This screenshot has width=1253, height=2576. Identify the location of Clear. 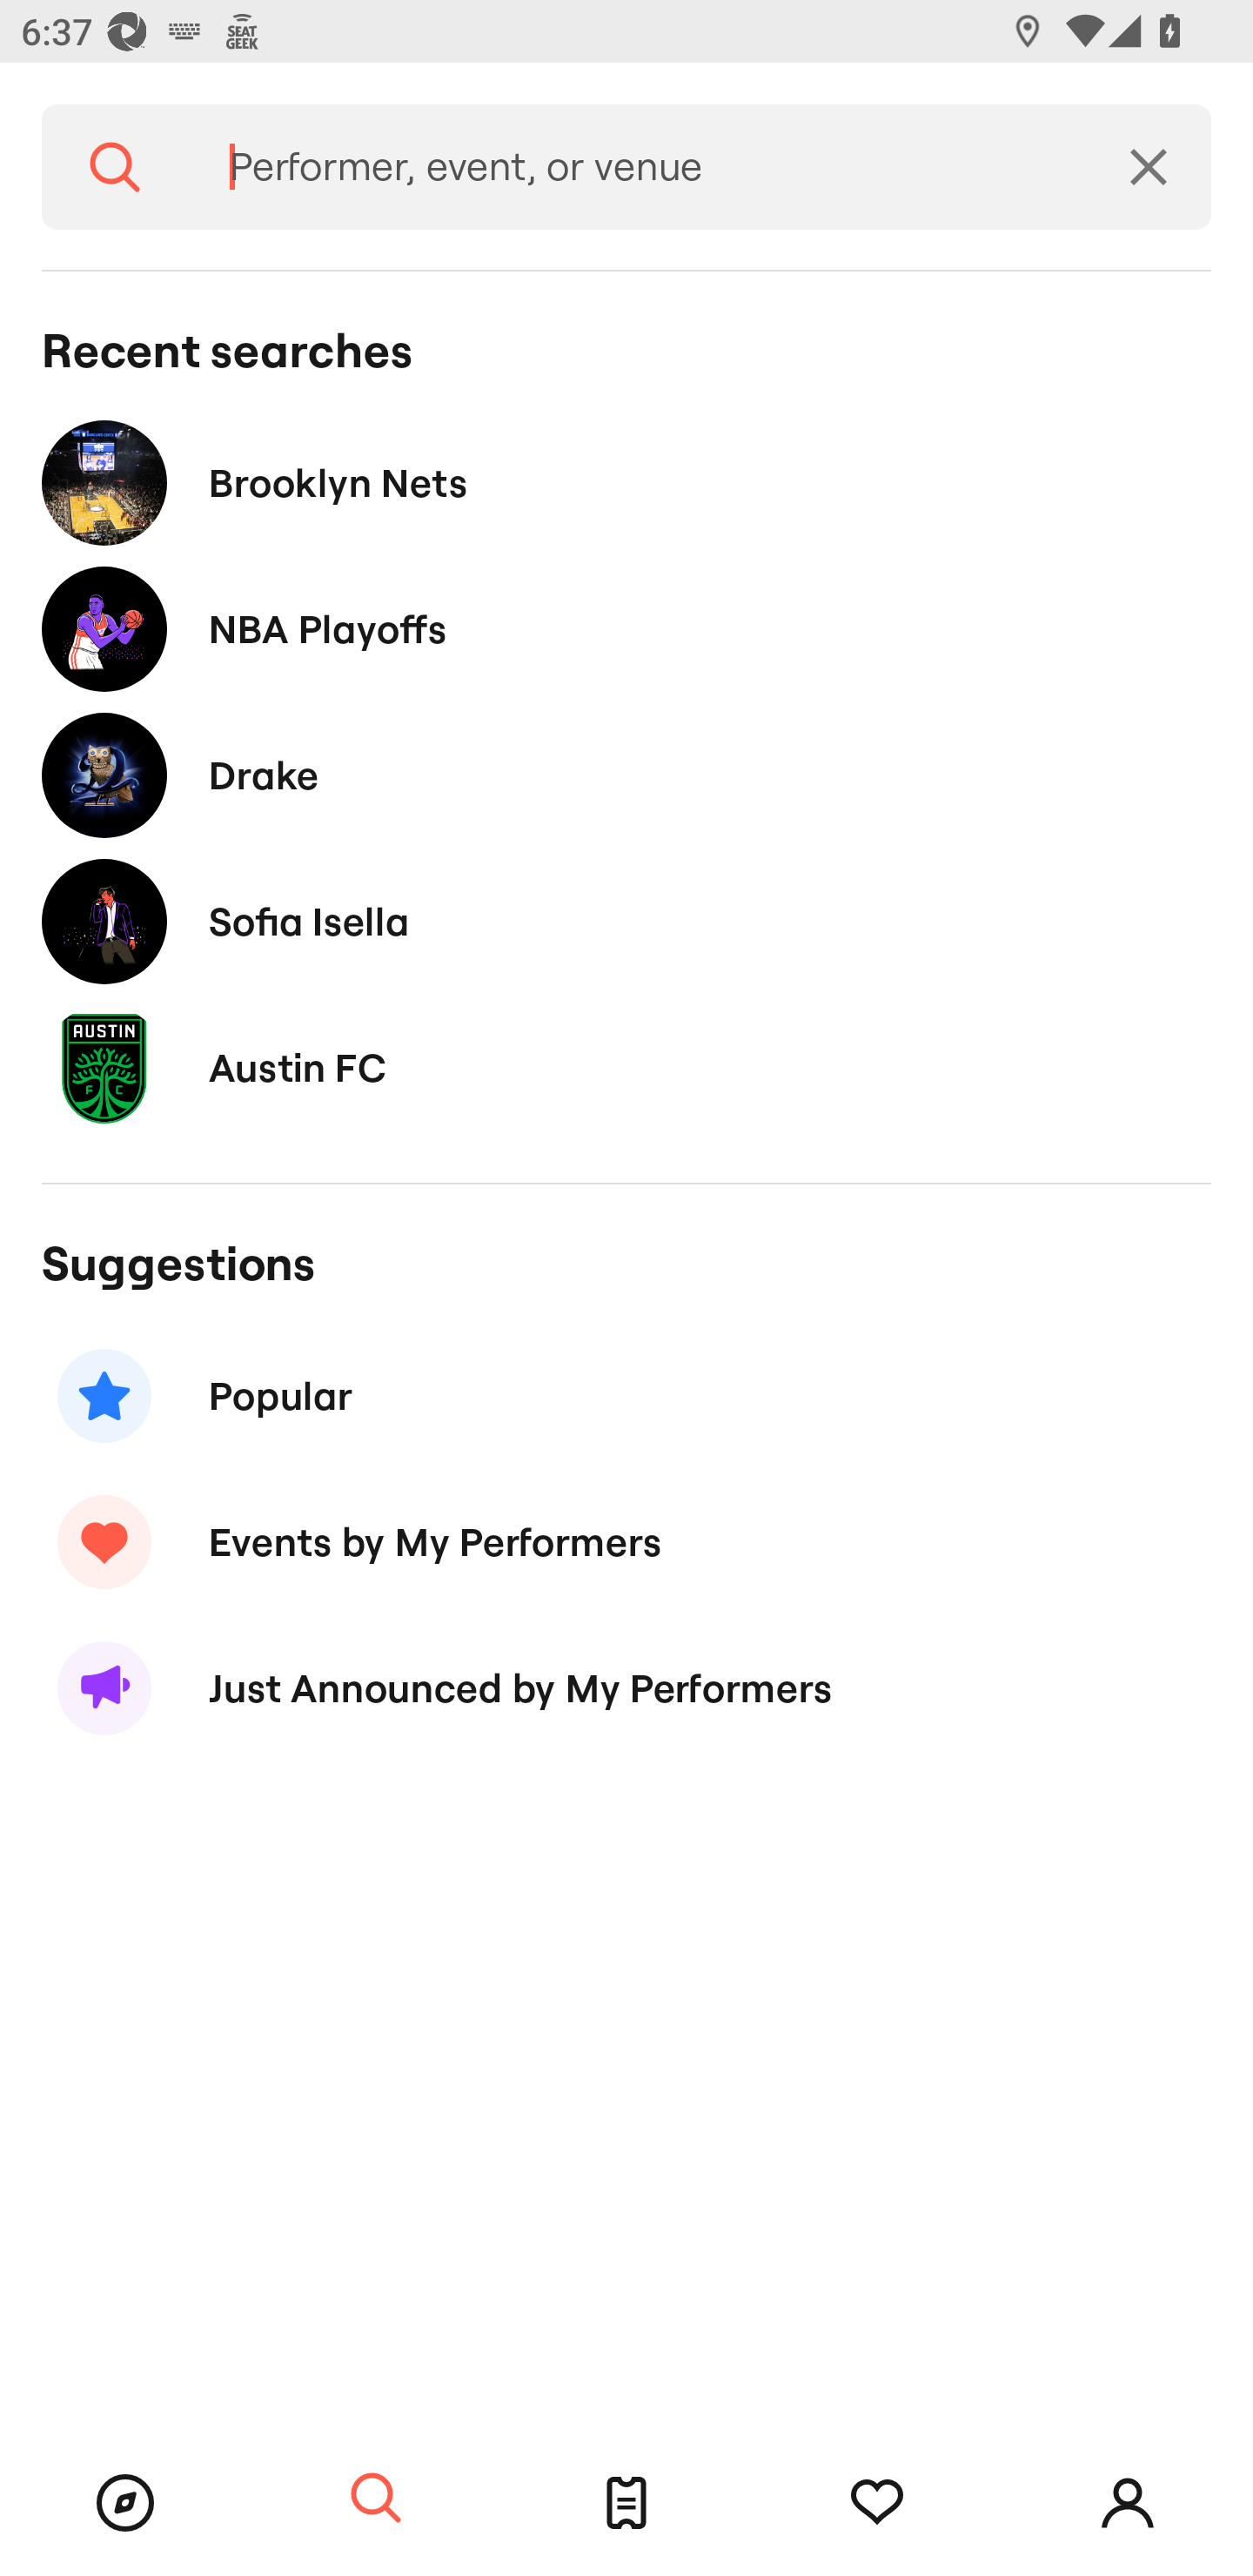
(1149, 167).